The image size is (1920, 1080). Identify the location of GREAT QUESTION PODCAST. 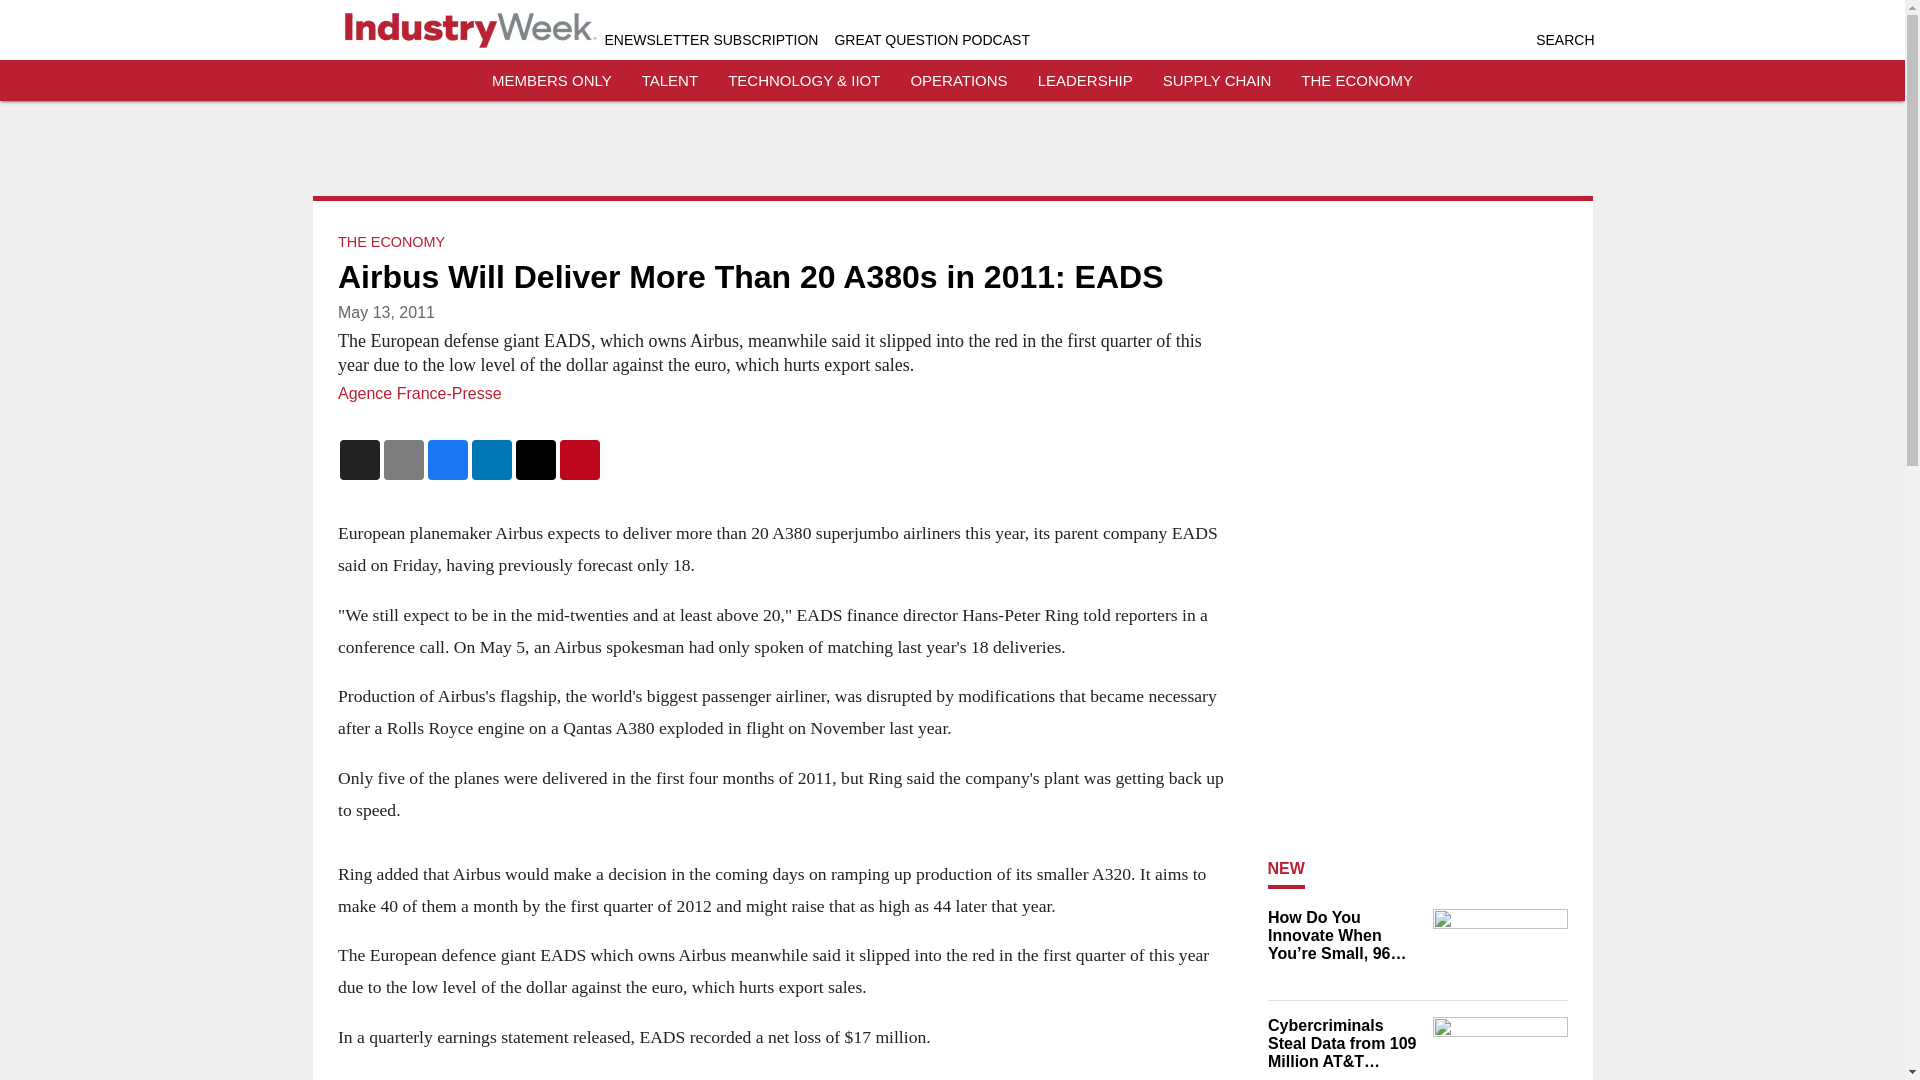
(931, 40).